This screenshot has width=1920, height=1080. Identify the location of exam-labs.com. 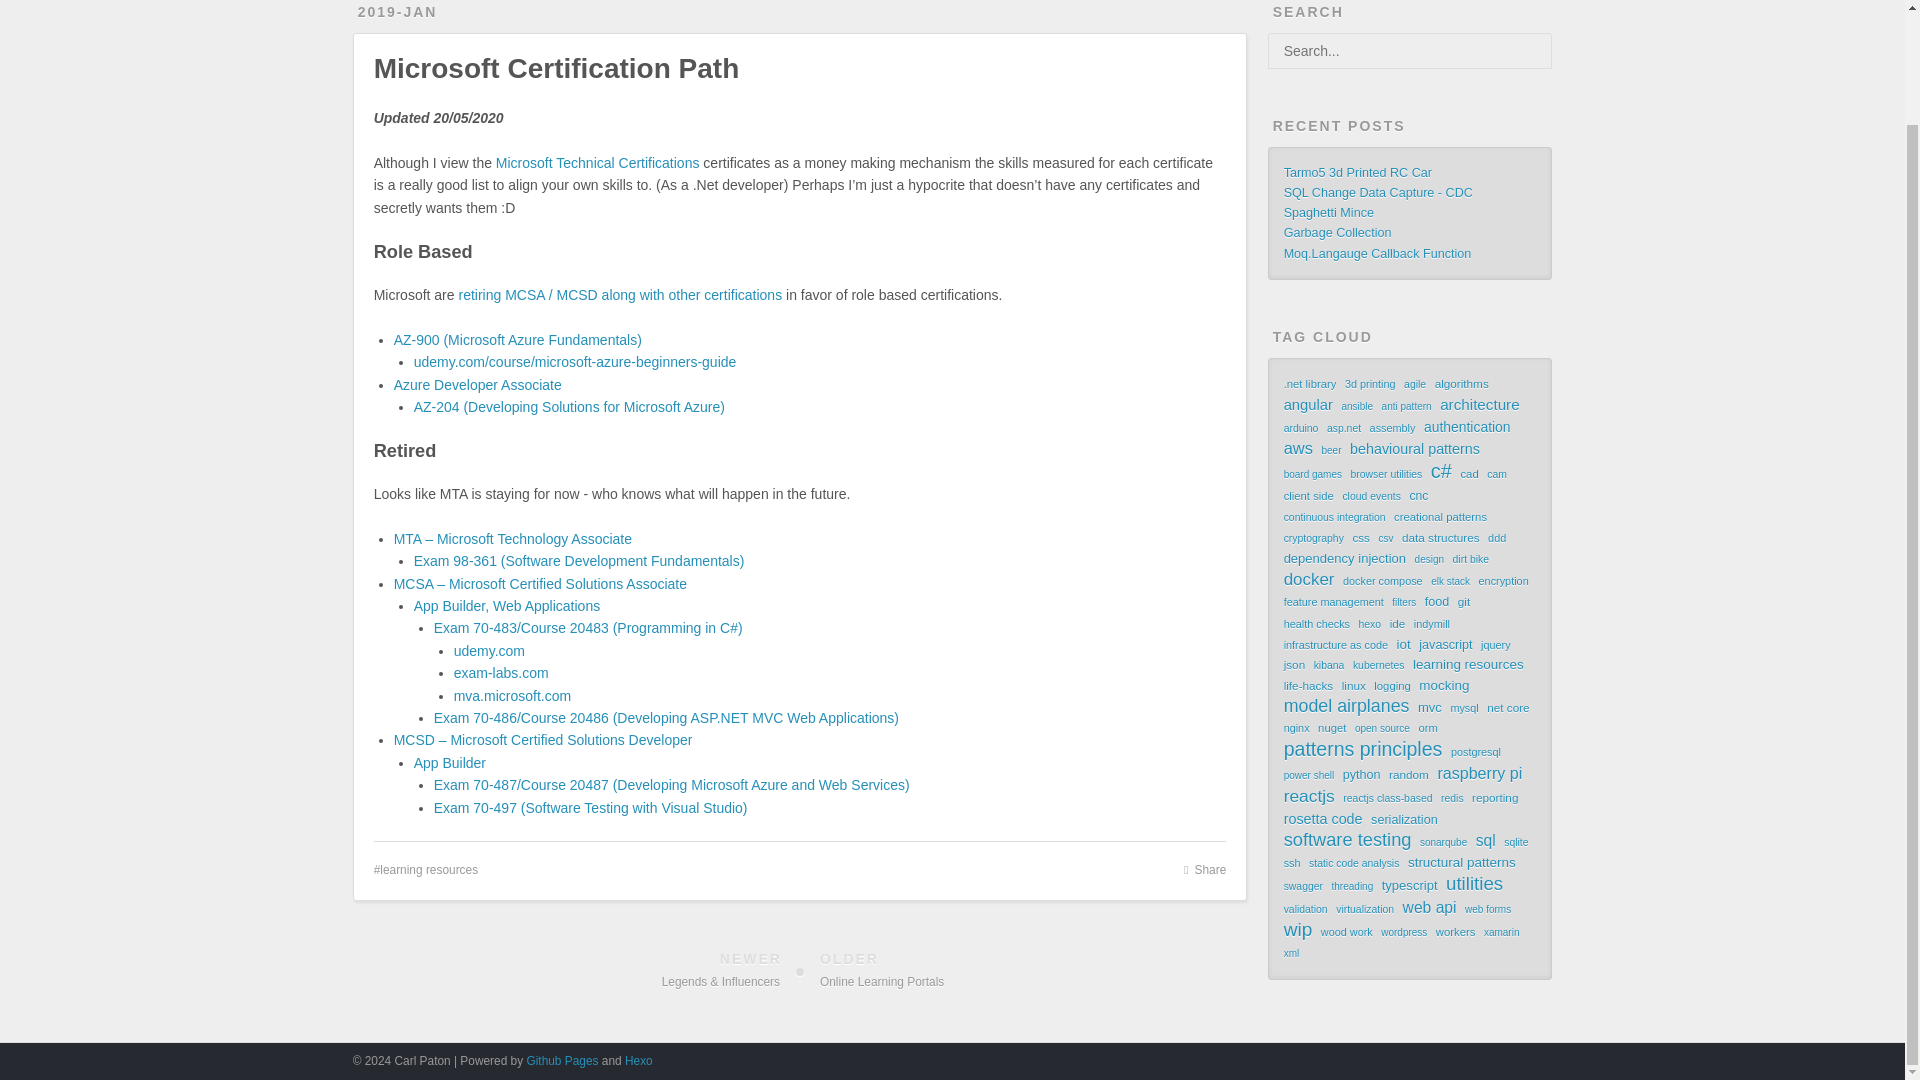
(501, 673).